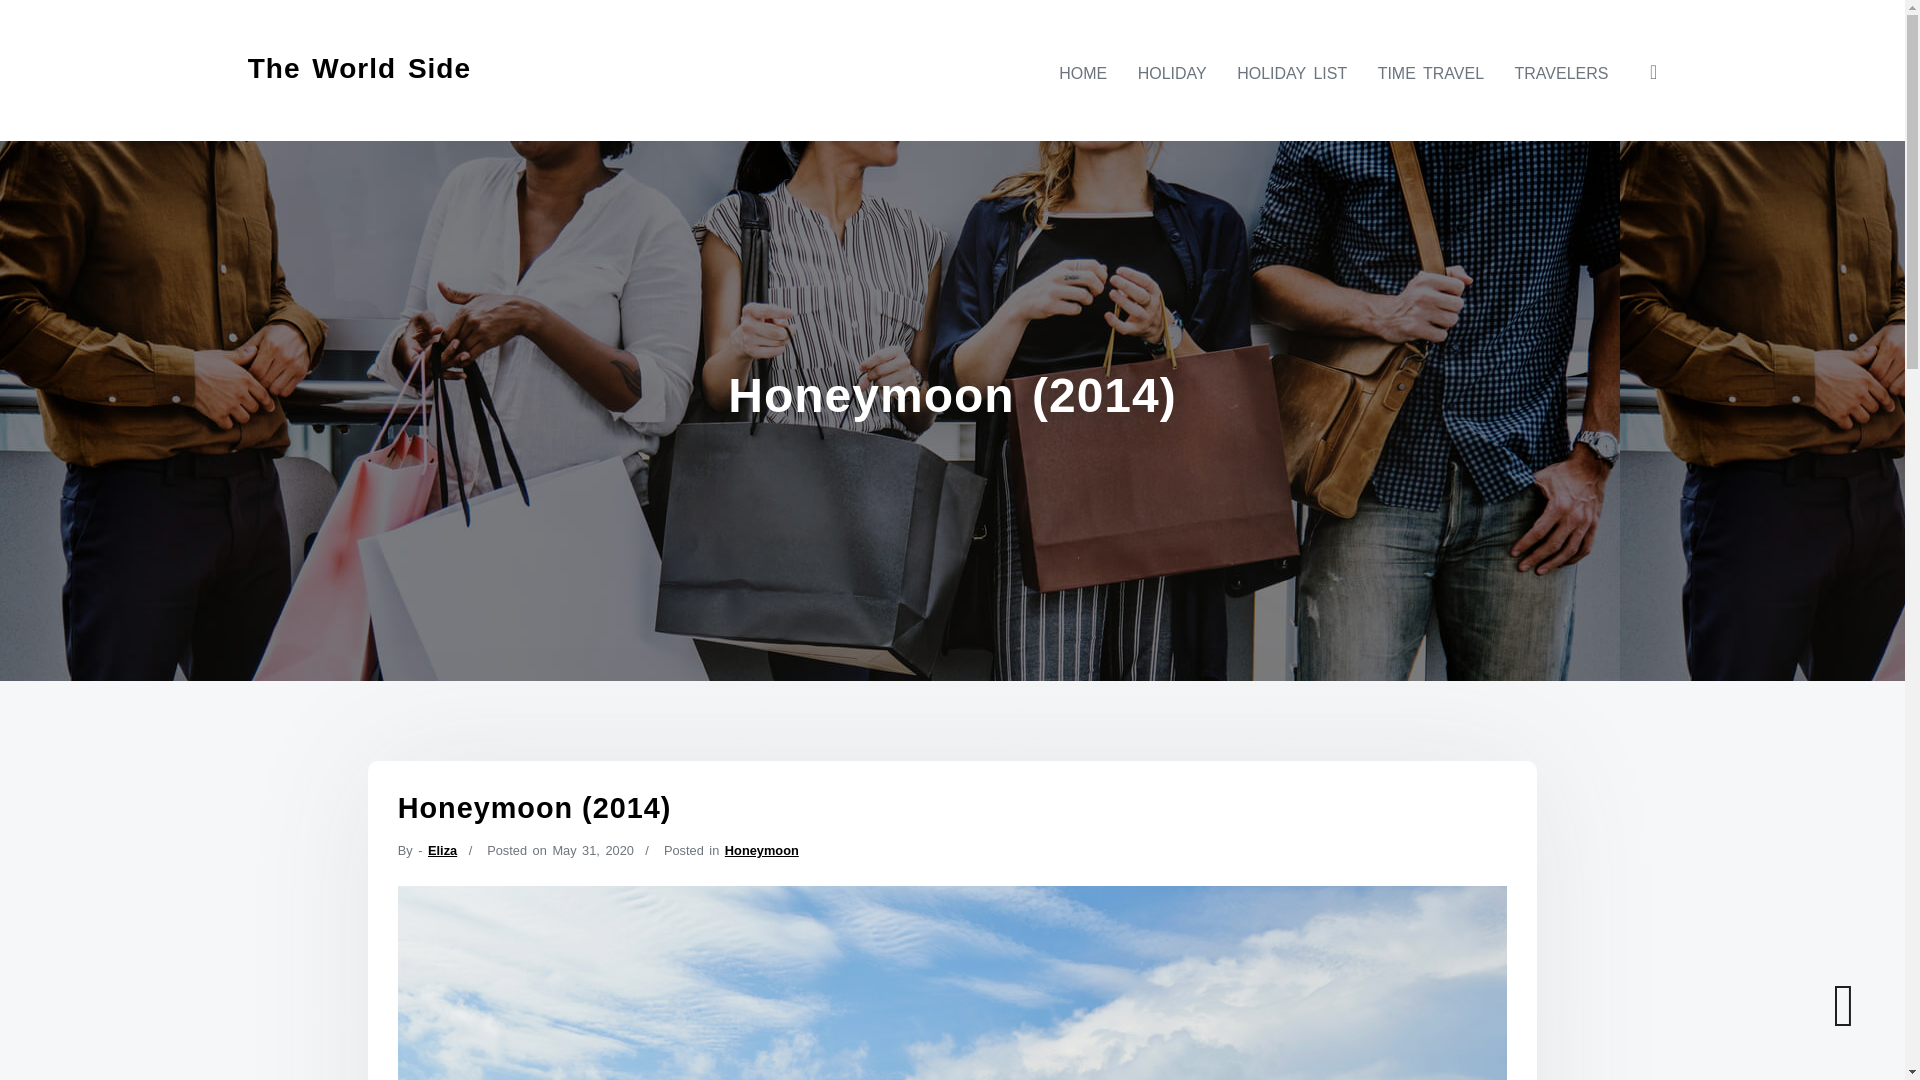 The height and width of the screenshot is (1080, 1920). What do you see at coordinates (358, 68) in the screenshot?
I see `The World Side` at bounding box center [358, 68].